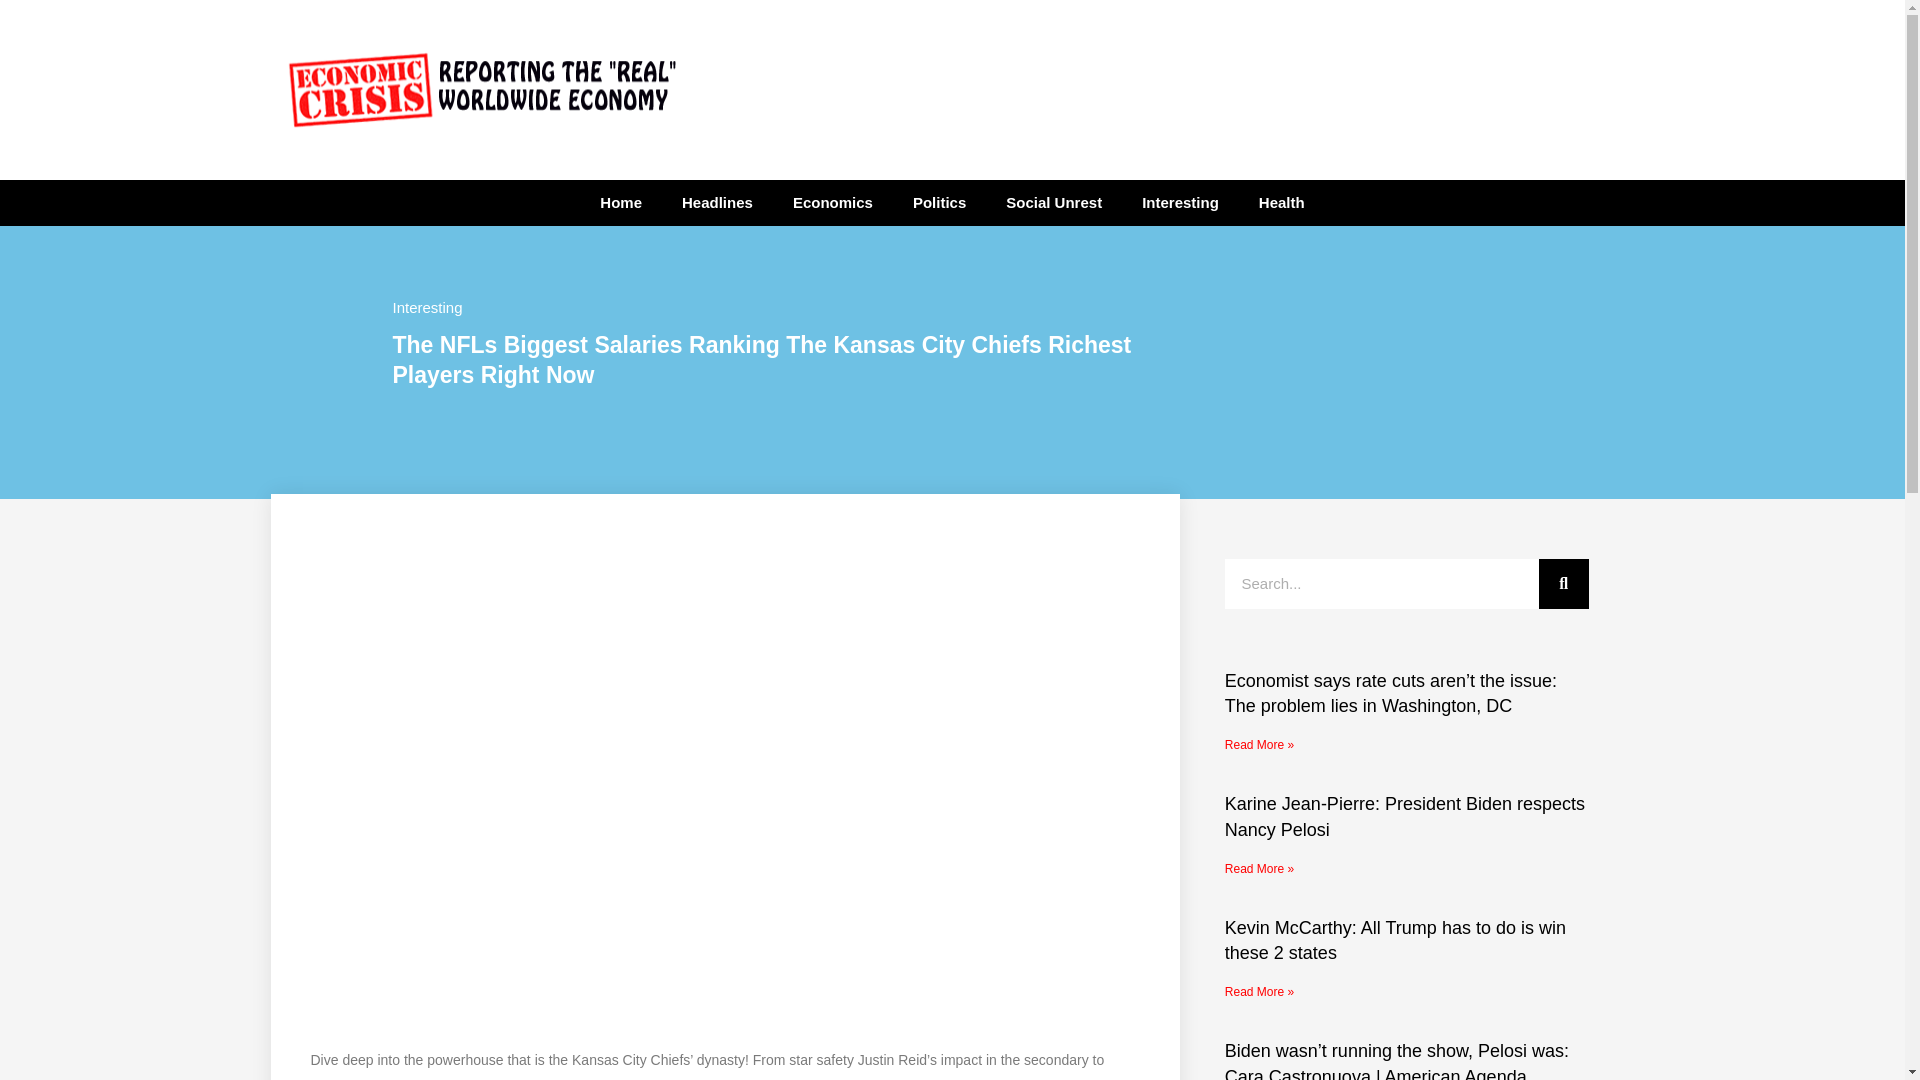  Describe the element at coordinates (832, 202) in the screenshot. I see `Economics` at that location.